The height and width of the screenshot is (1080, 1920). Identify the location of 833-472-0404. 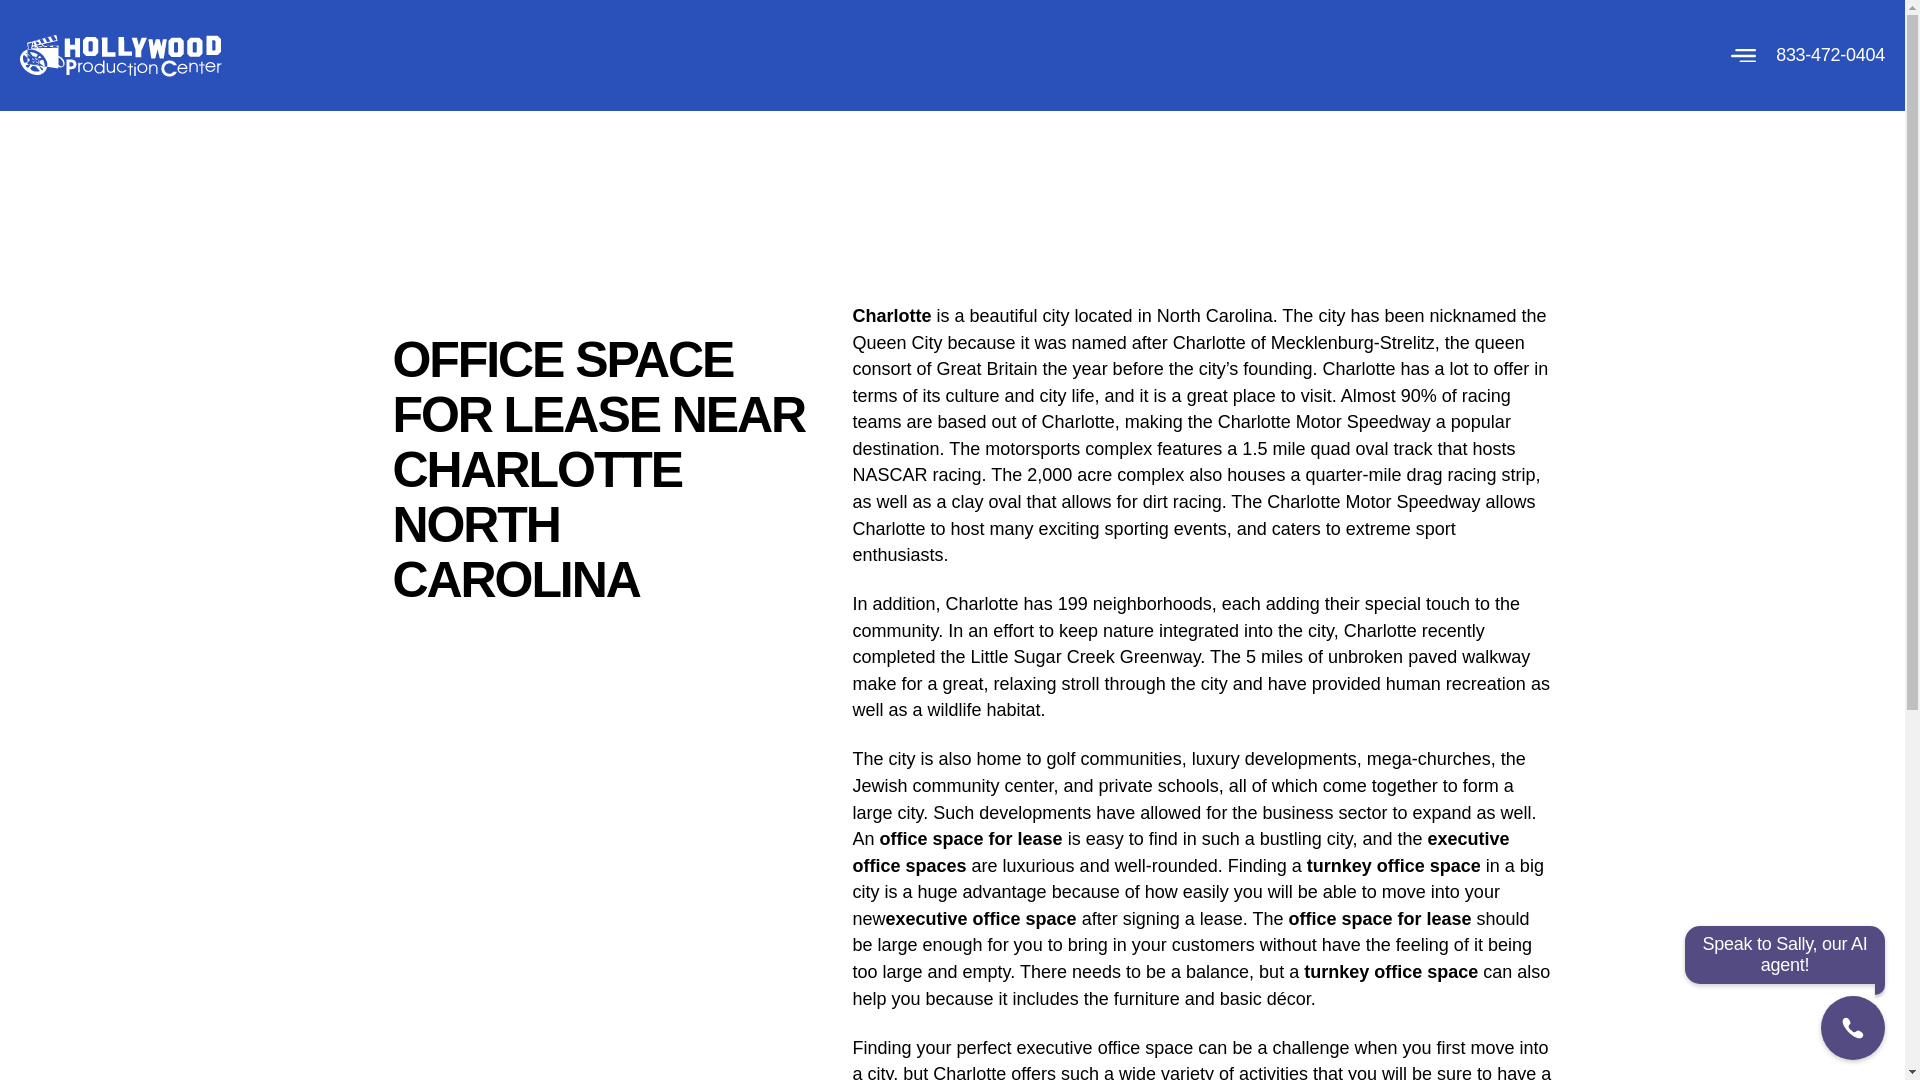
(1830, 54).